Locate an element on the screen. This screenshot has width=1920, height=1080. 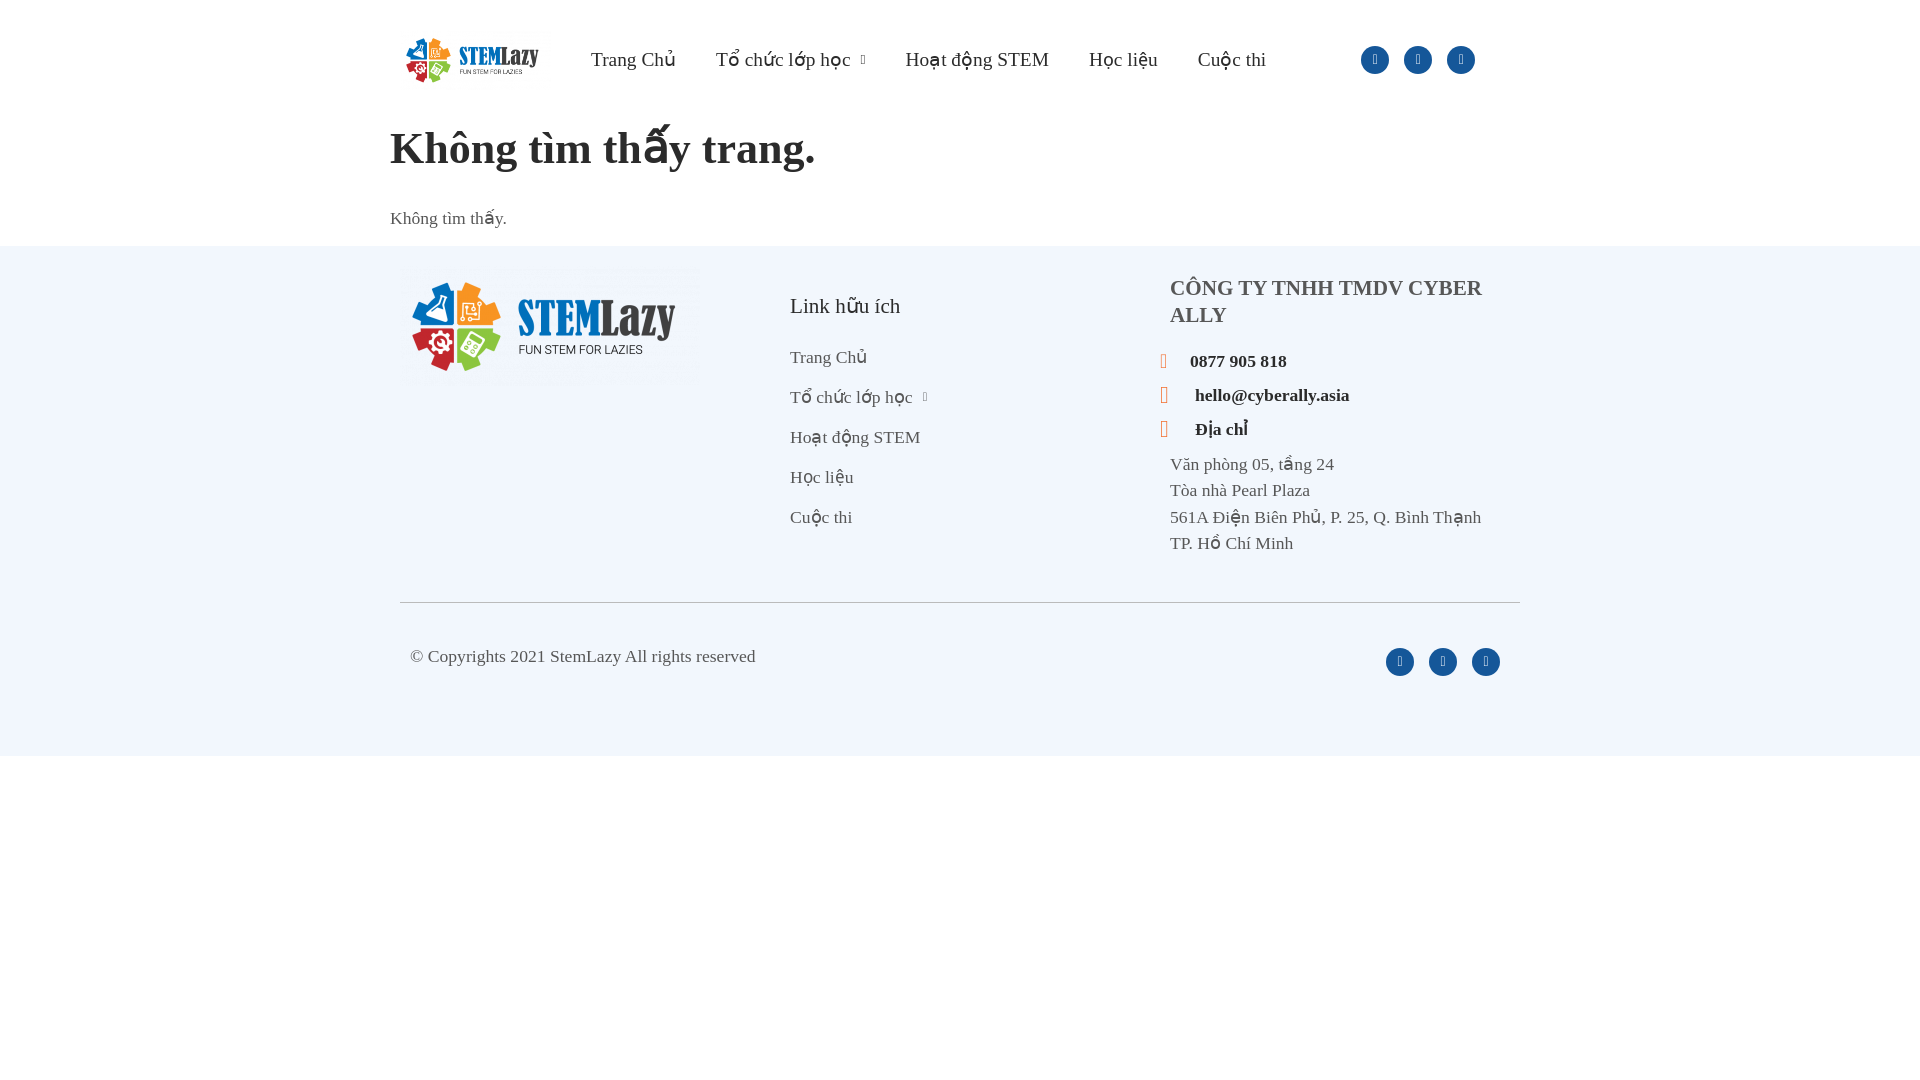
0877 905 818 is located at coordinates (1340, 360).